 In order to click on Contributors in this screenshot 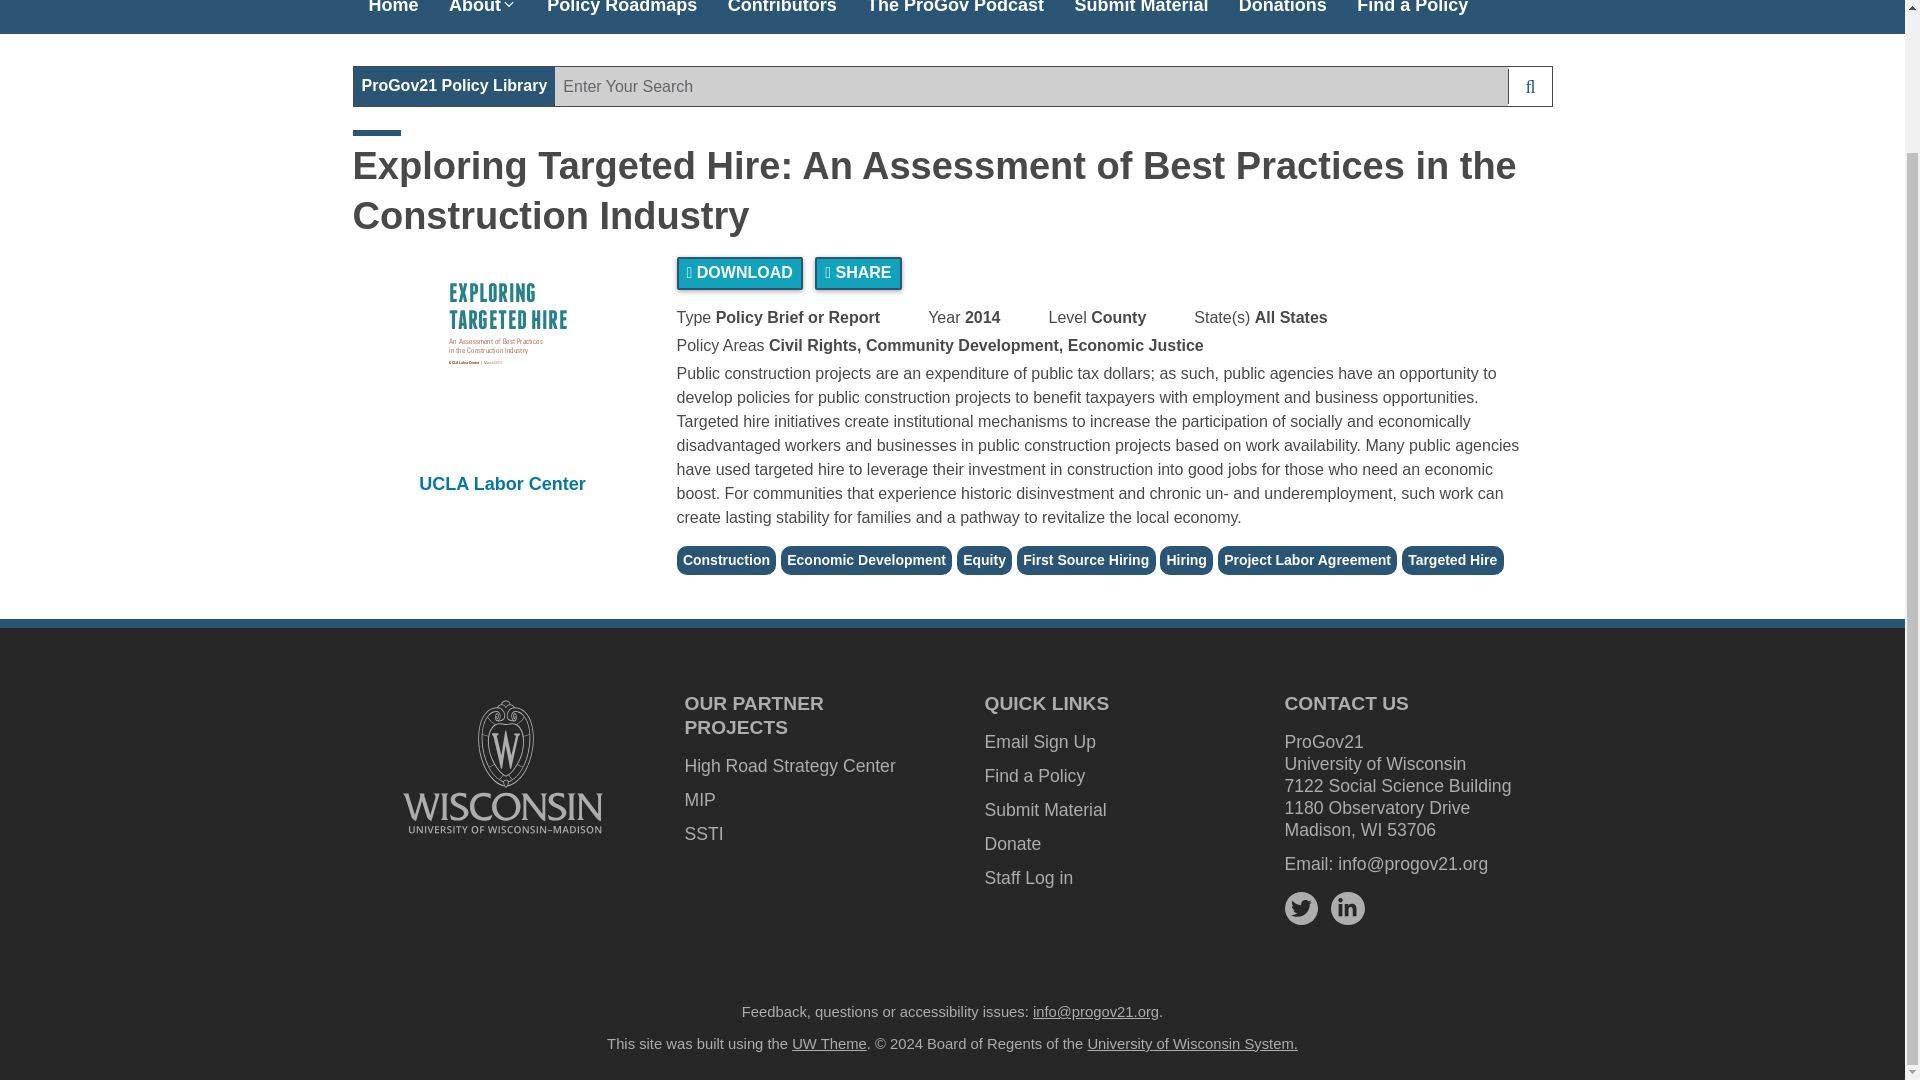, I will do `click(782, 10)`.